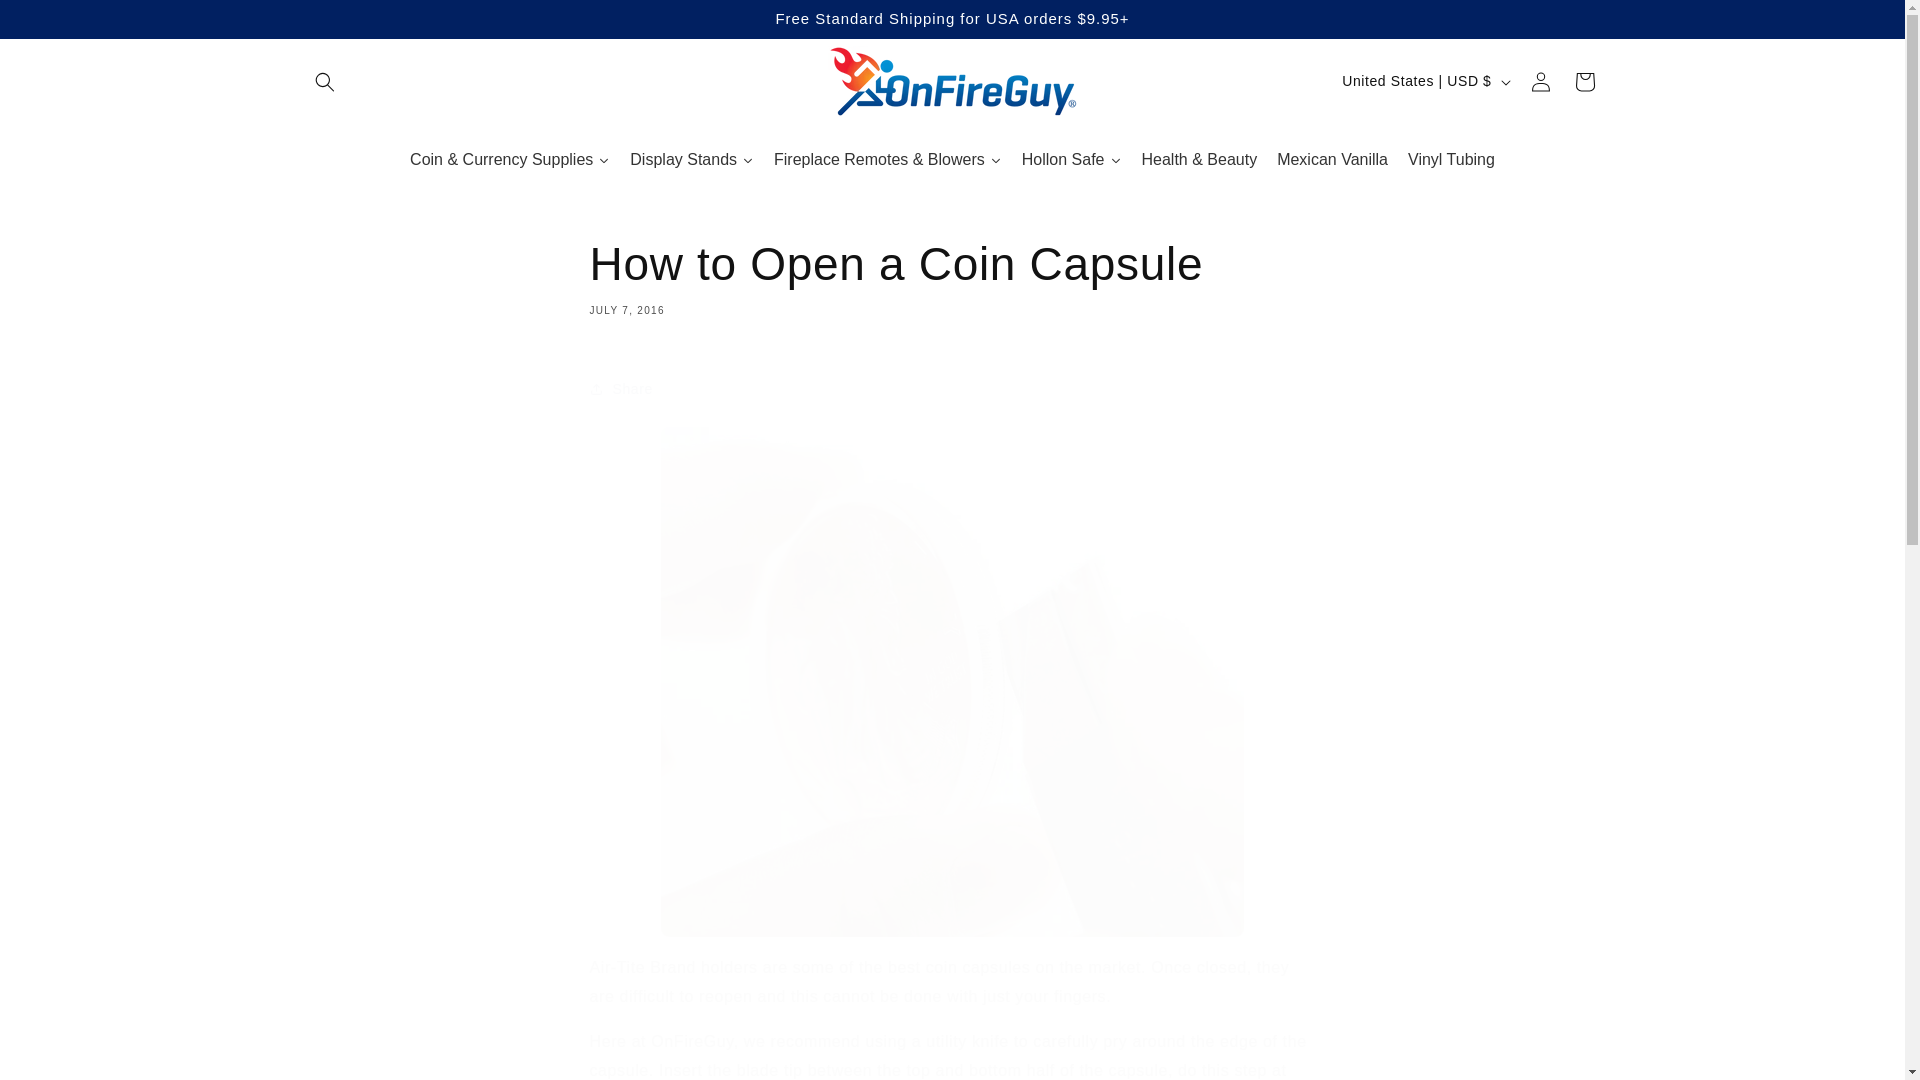  What do you see at coordinates (1332, 160) in the screenshot?
I see `Mexican Vanilla` at bounding box center [1332, 160].